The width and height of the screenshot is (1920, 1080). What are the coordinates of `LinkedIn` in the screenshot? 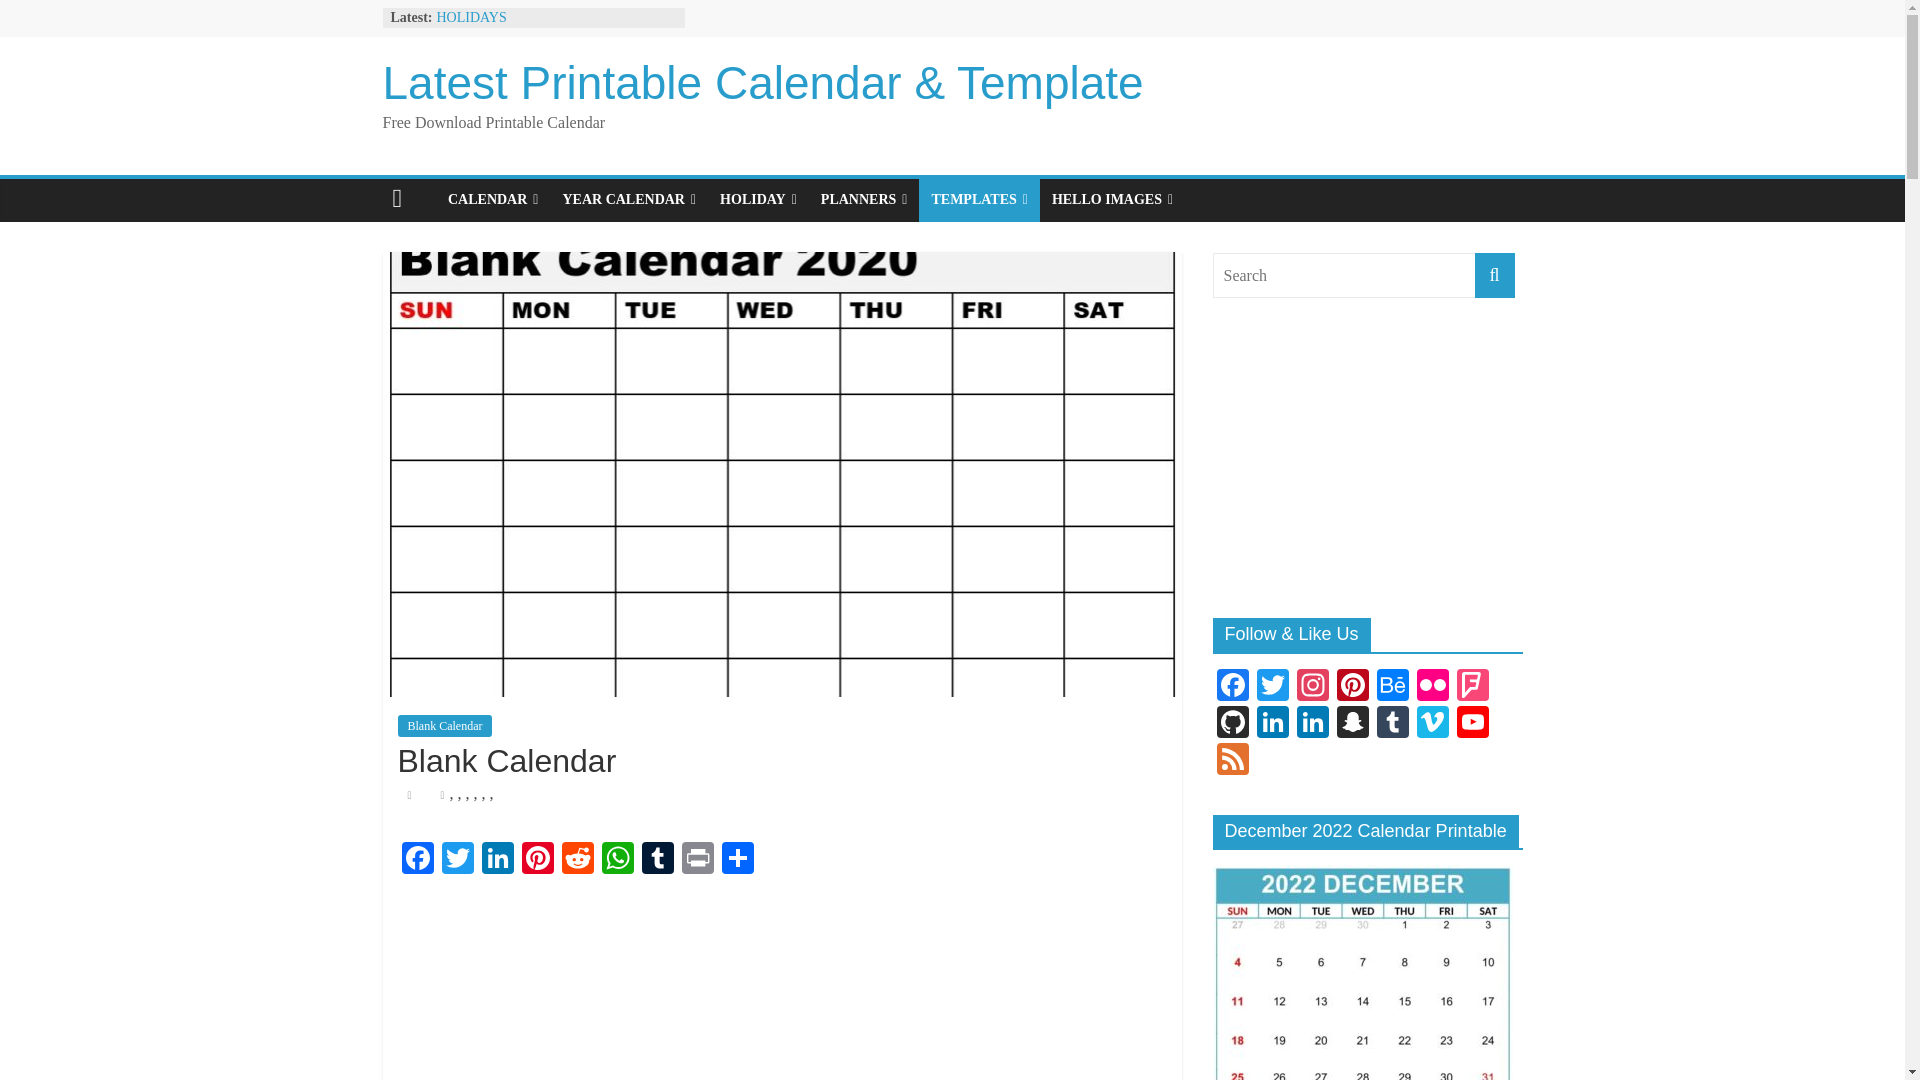 It's located at (498, 860).